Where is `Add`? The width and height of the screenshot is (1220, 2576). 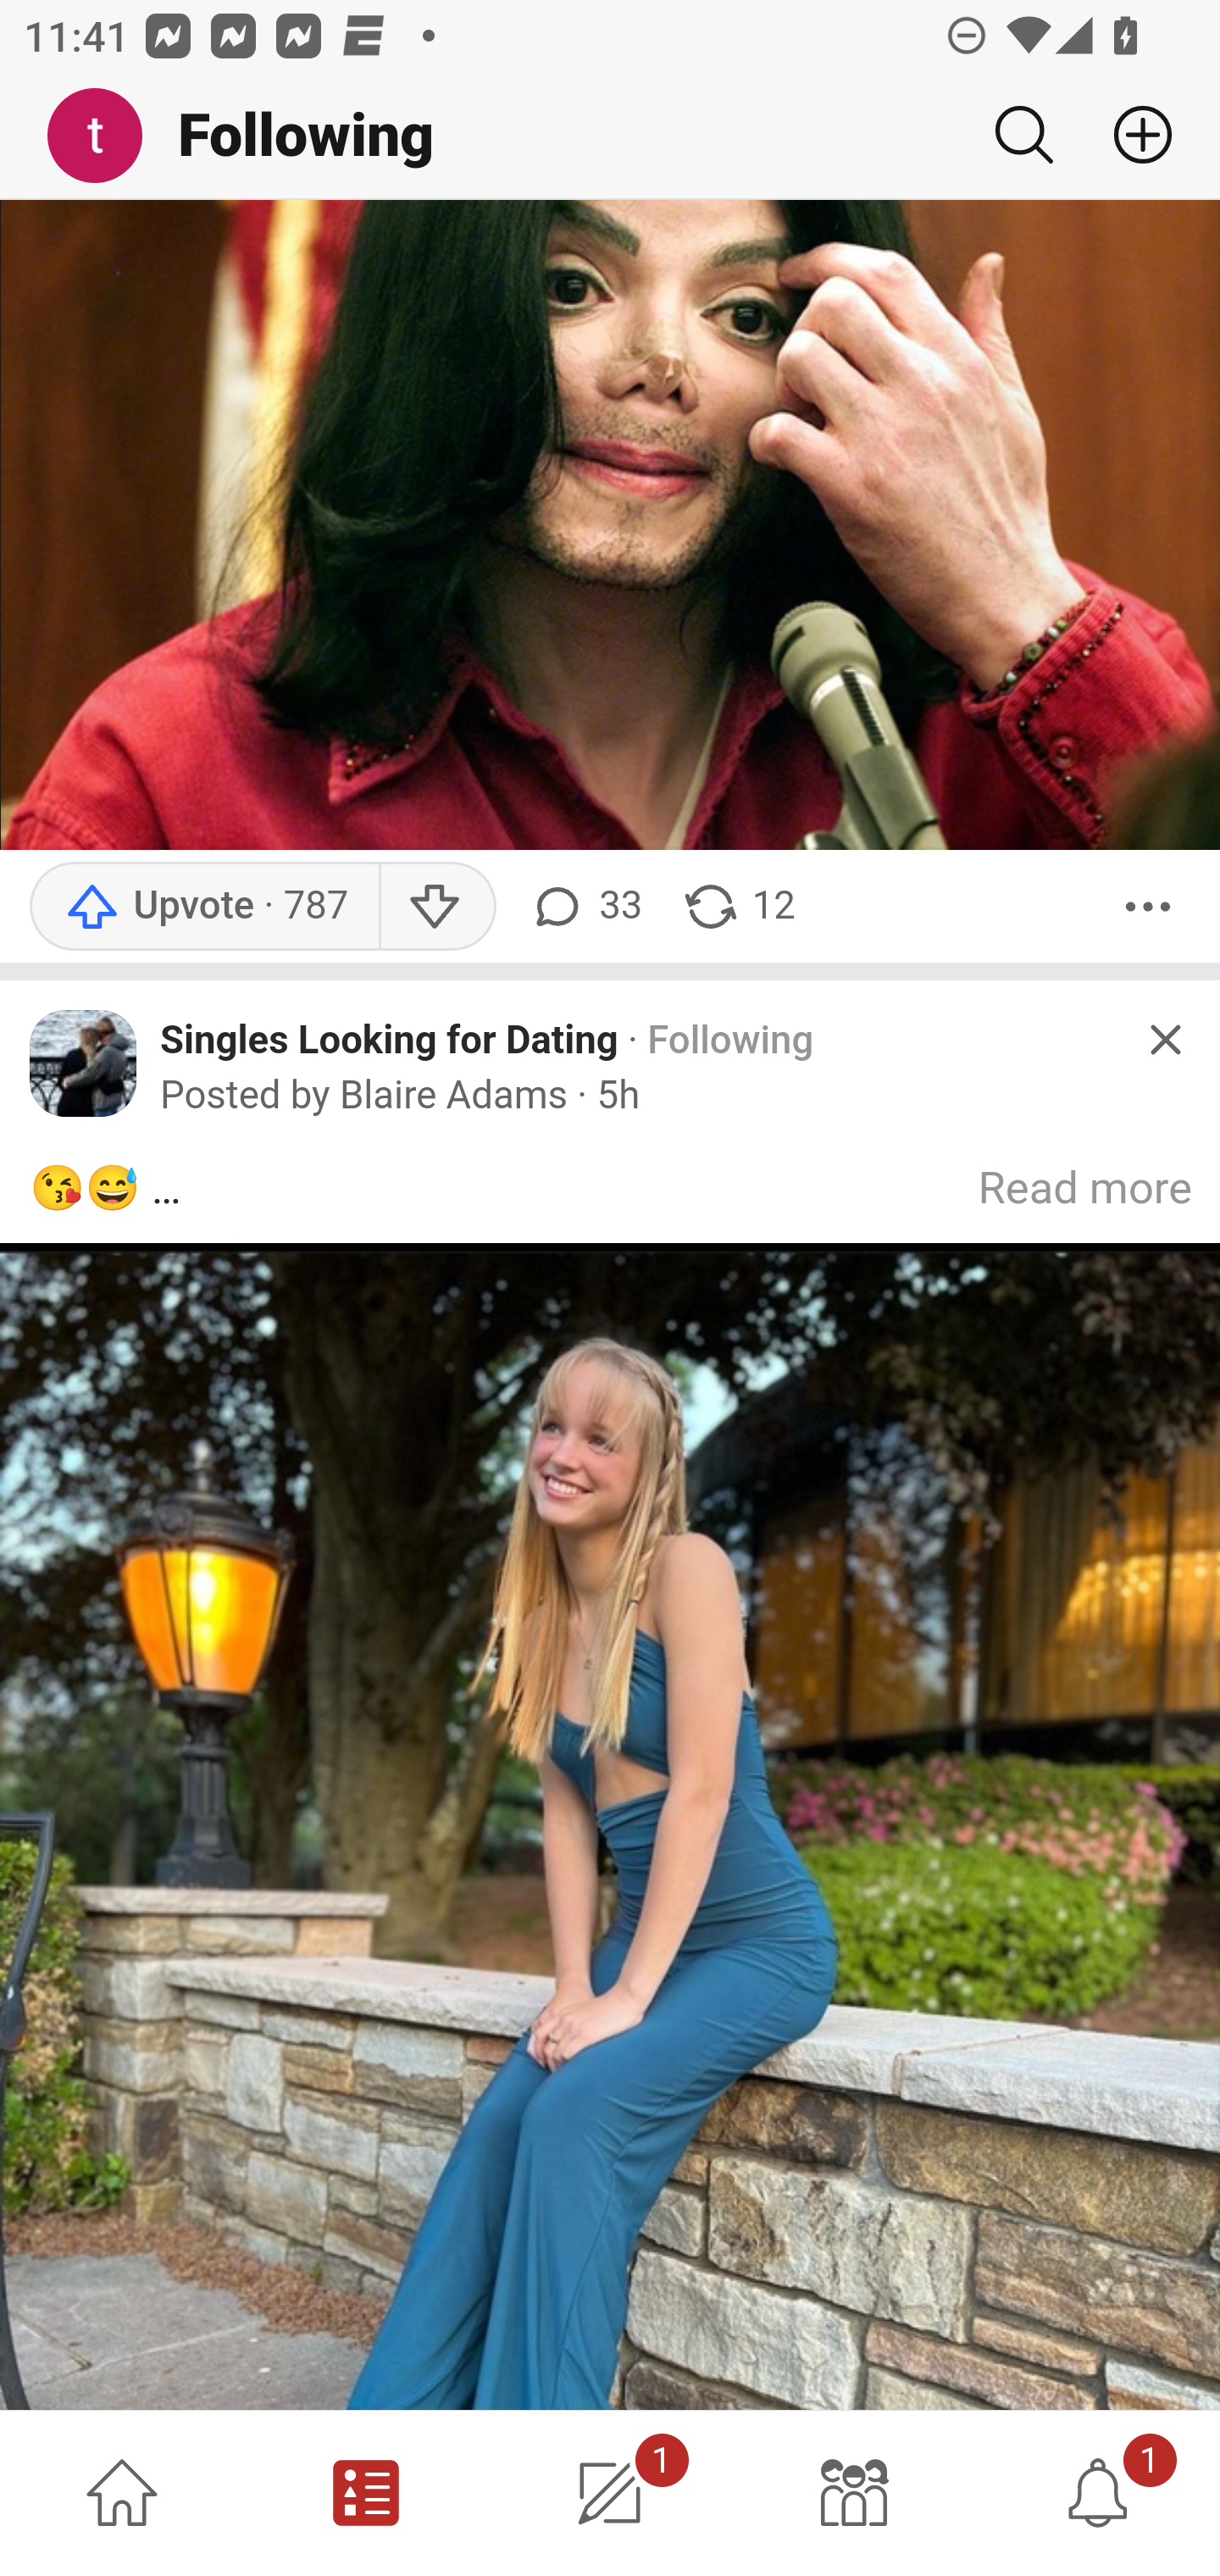 Add is located at coordinates (1130, 135).